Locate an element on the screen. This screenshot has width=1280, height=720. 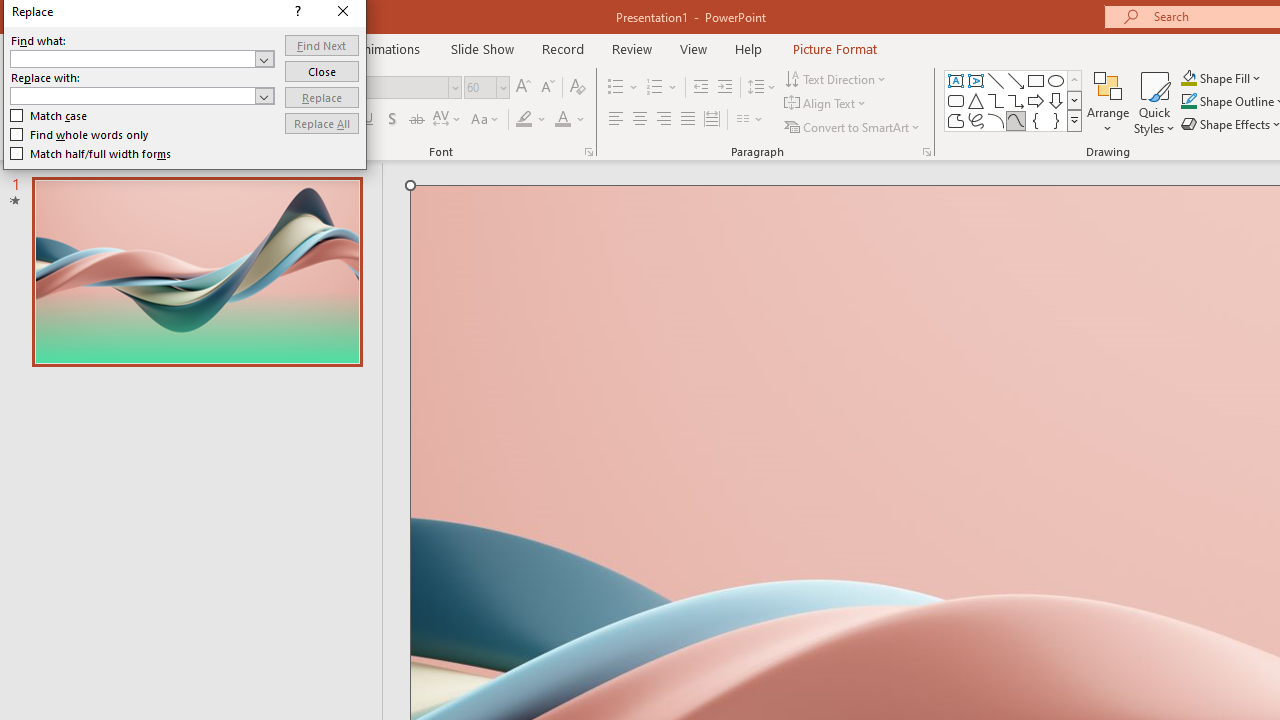
Arrow: Down is located at coordinates (1056, 100).